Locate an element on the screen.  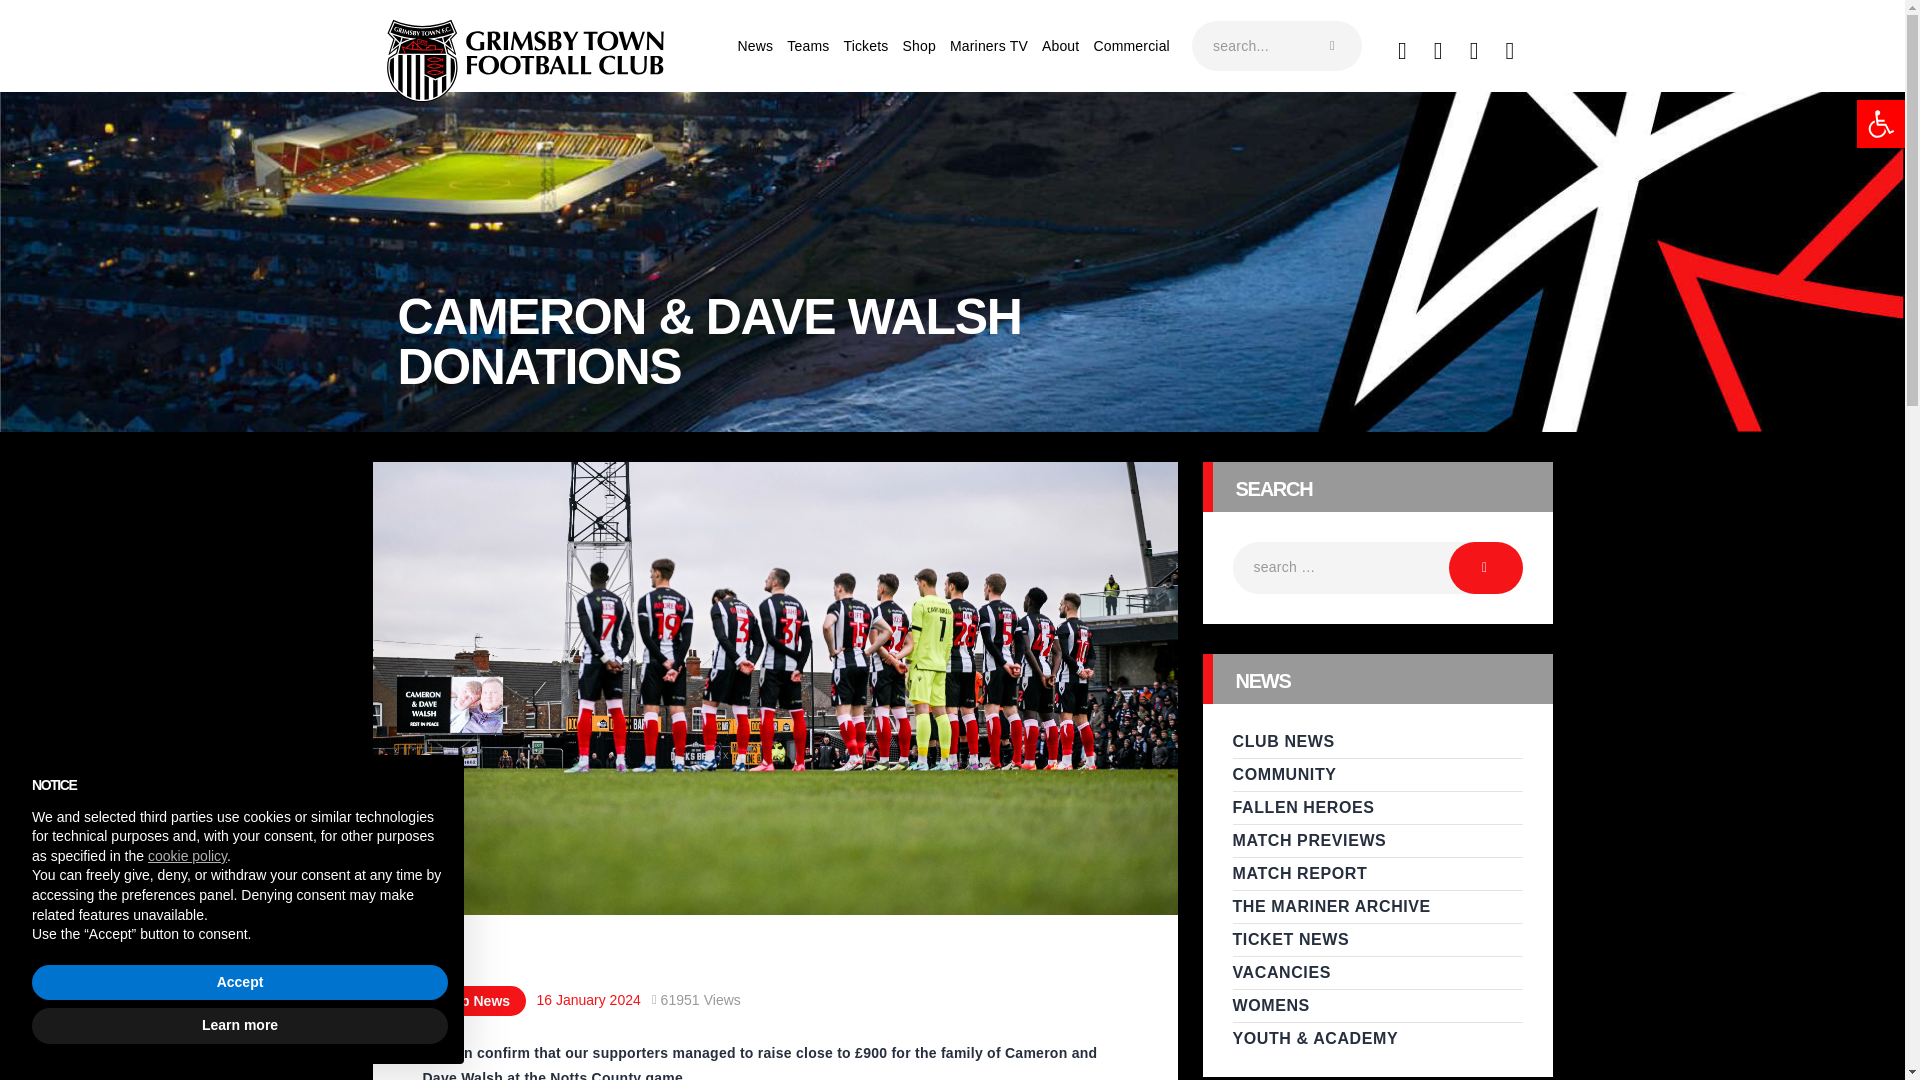
Tickets is located at coordinates (864, 46).